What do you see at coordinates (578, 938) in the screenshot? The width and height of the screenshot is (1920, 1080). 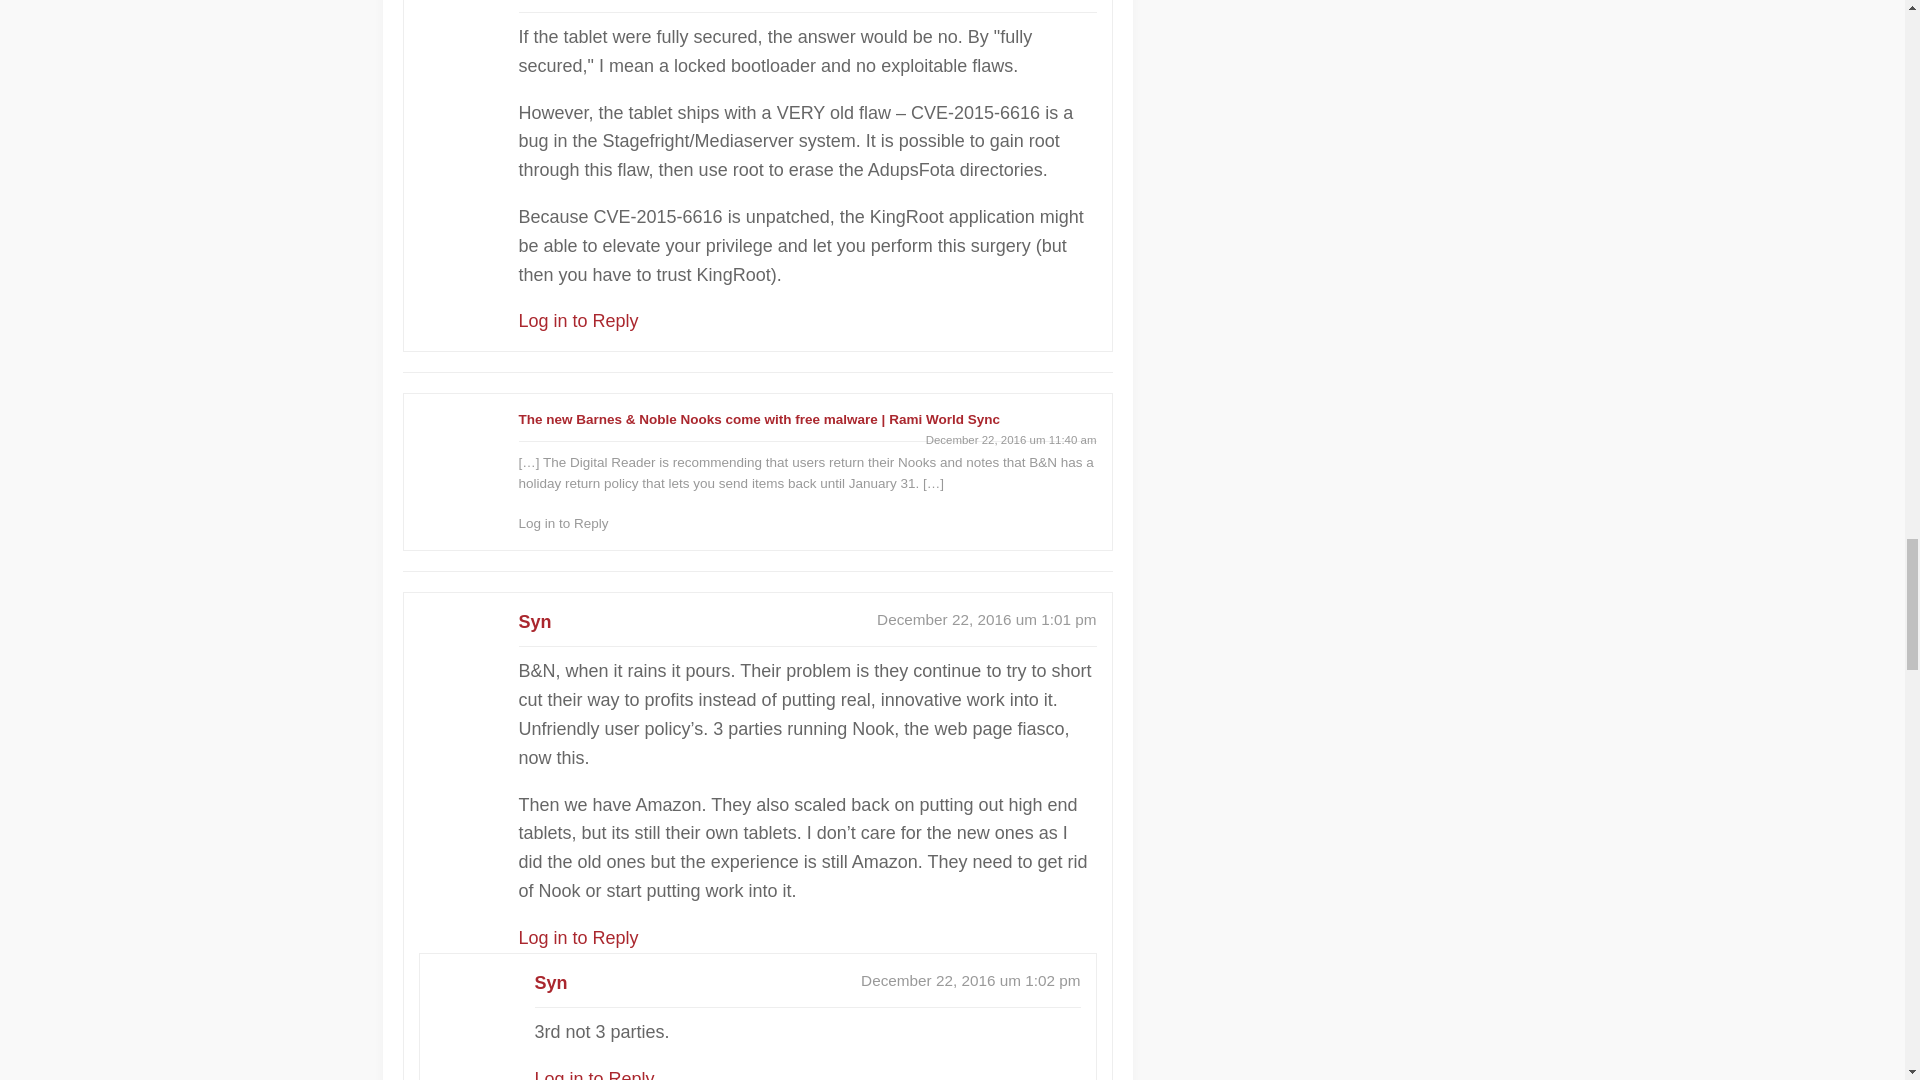 I see `Log in to Reply` at bounding box center [578, 938].